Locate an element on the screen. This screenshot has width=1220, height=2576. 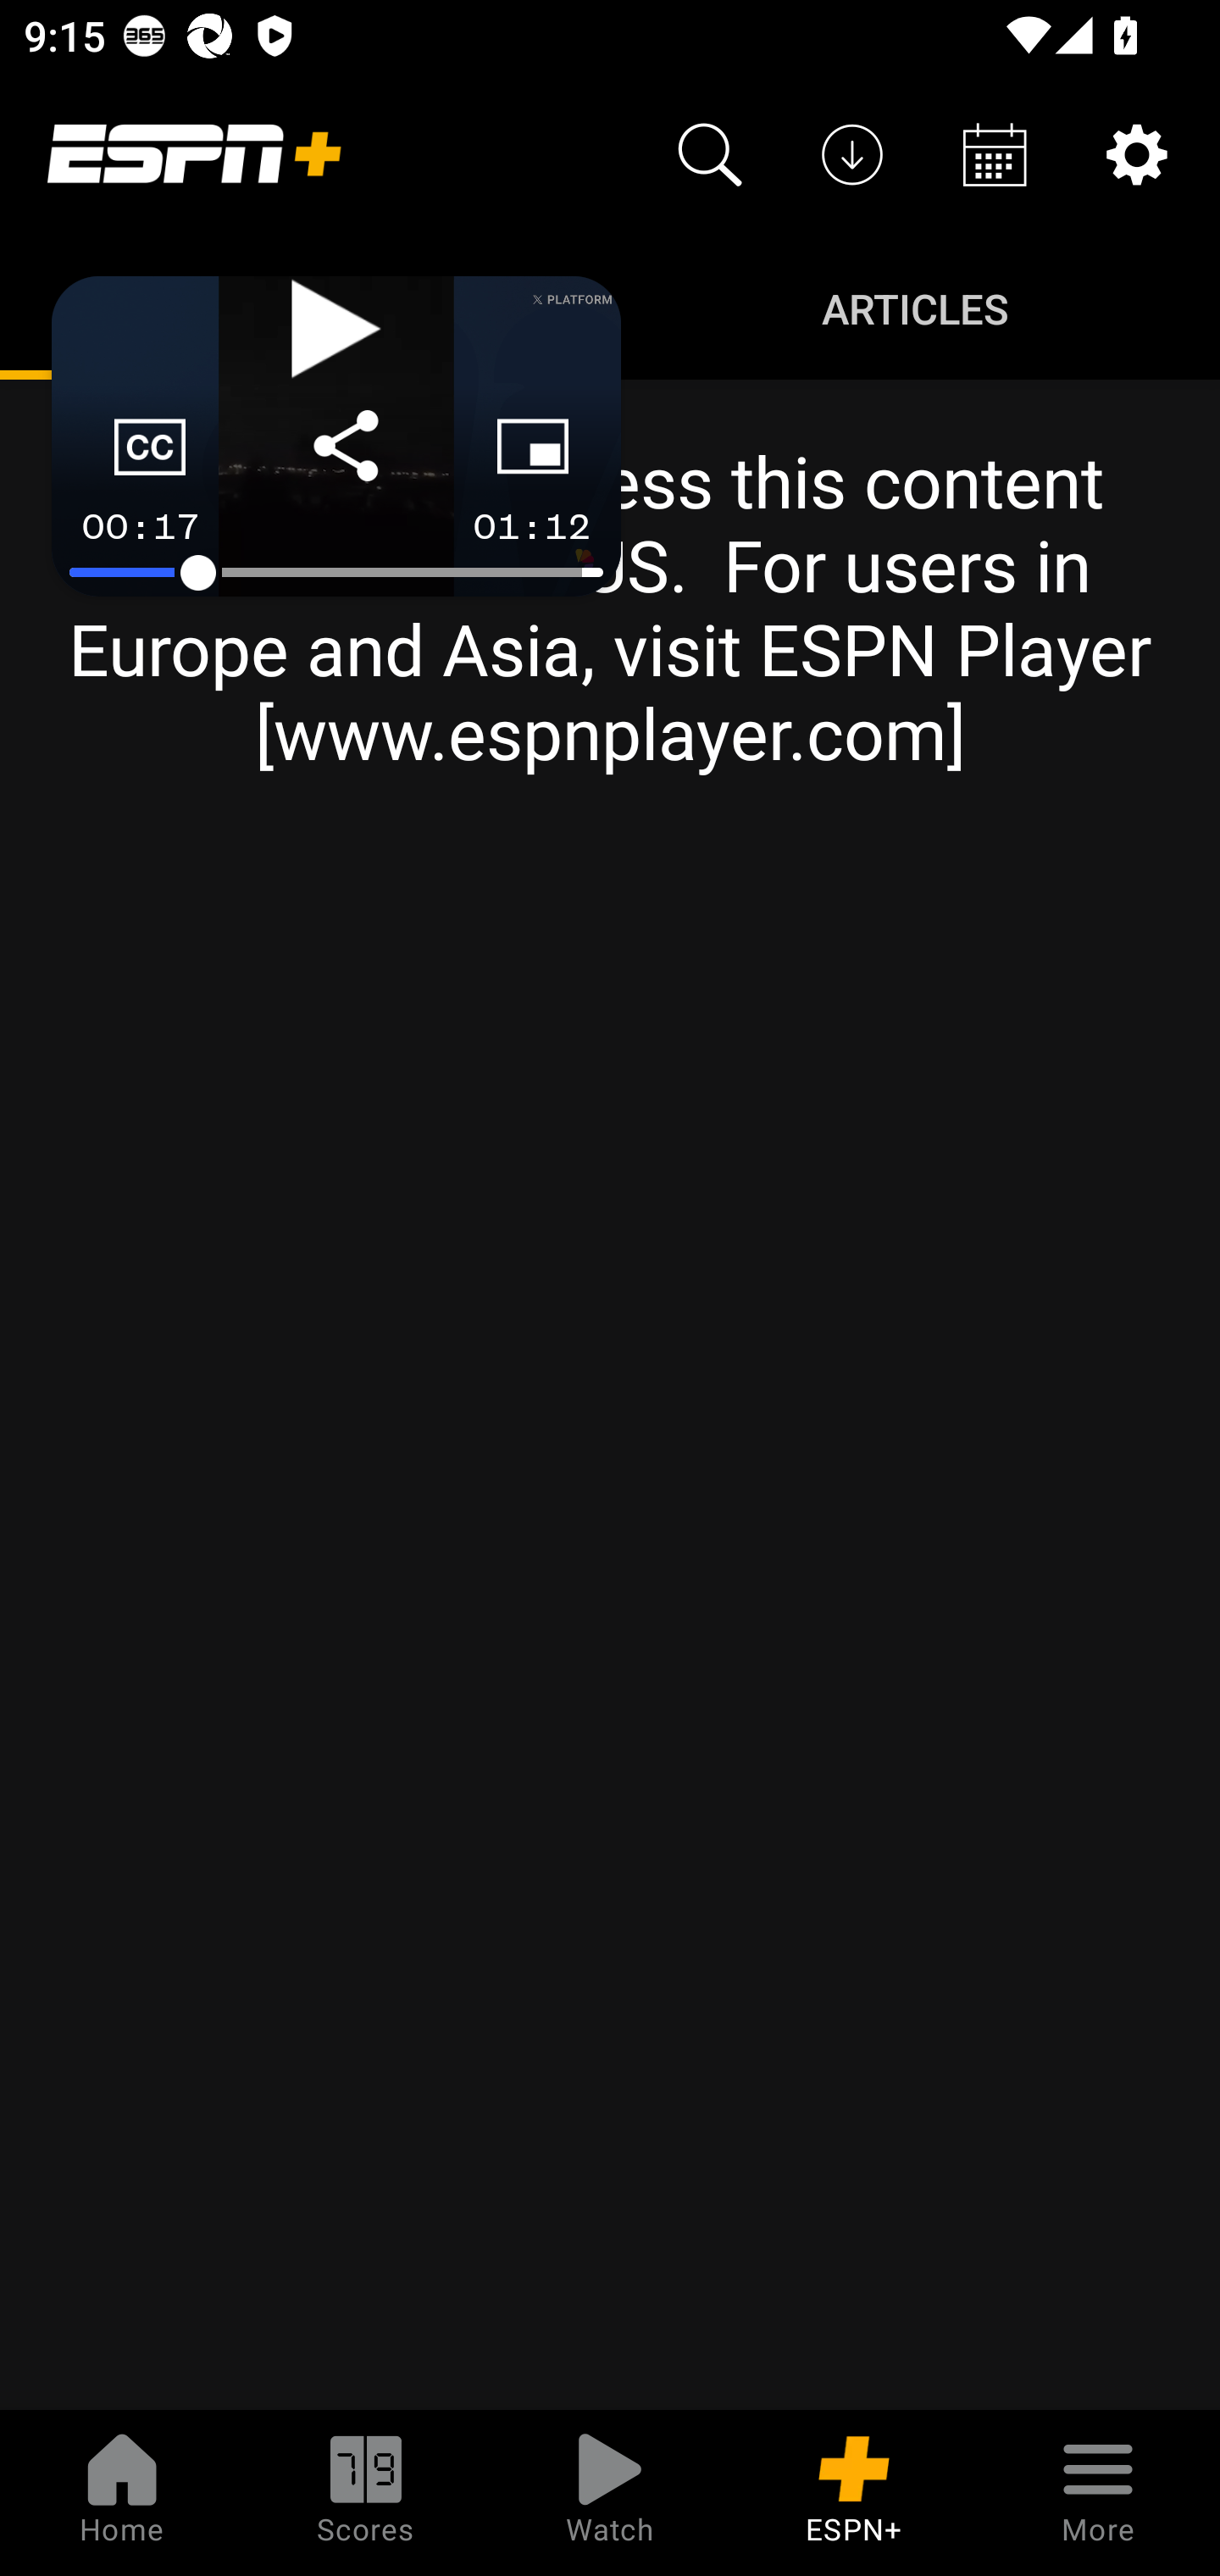
Schedule is located at coordinates (995, 154).